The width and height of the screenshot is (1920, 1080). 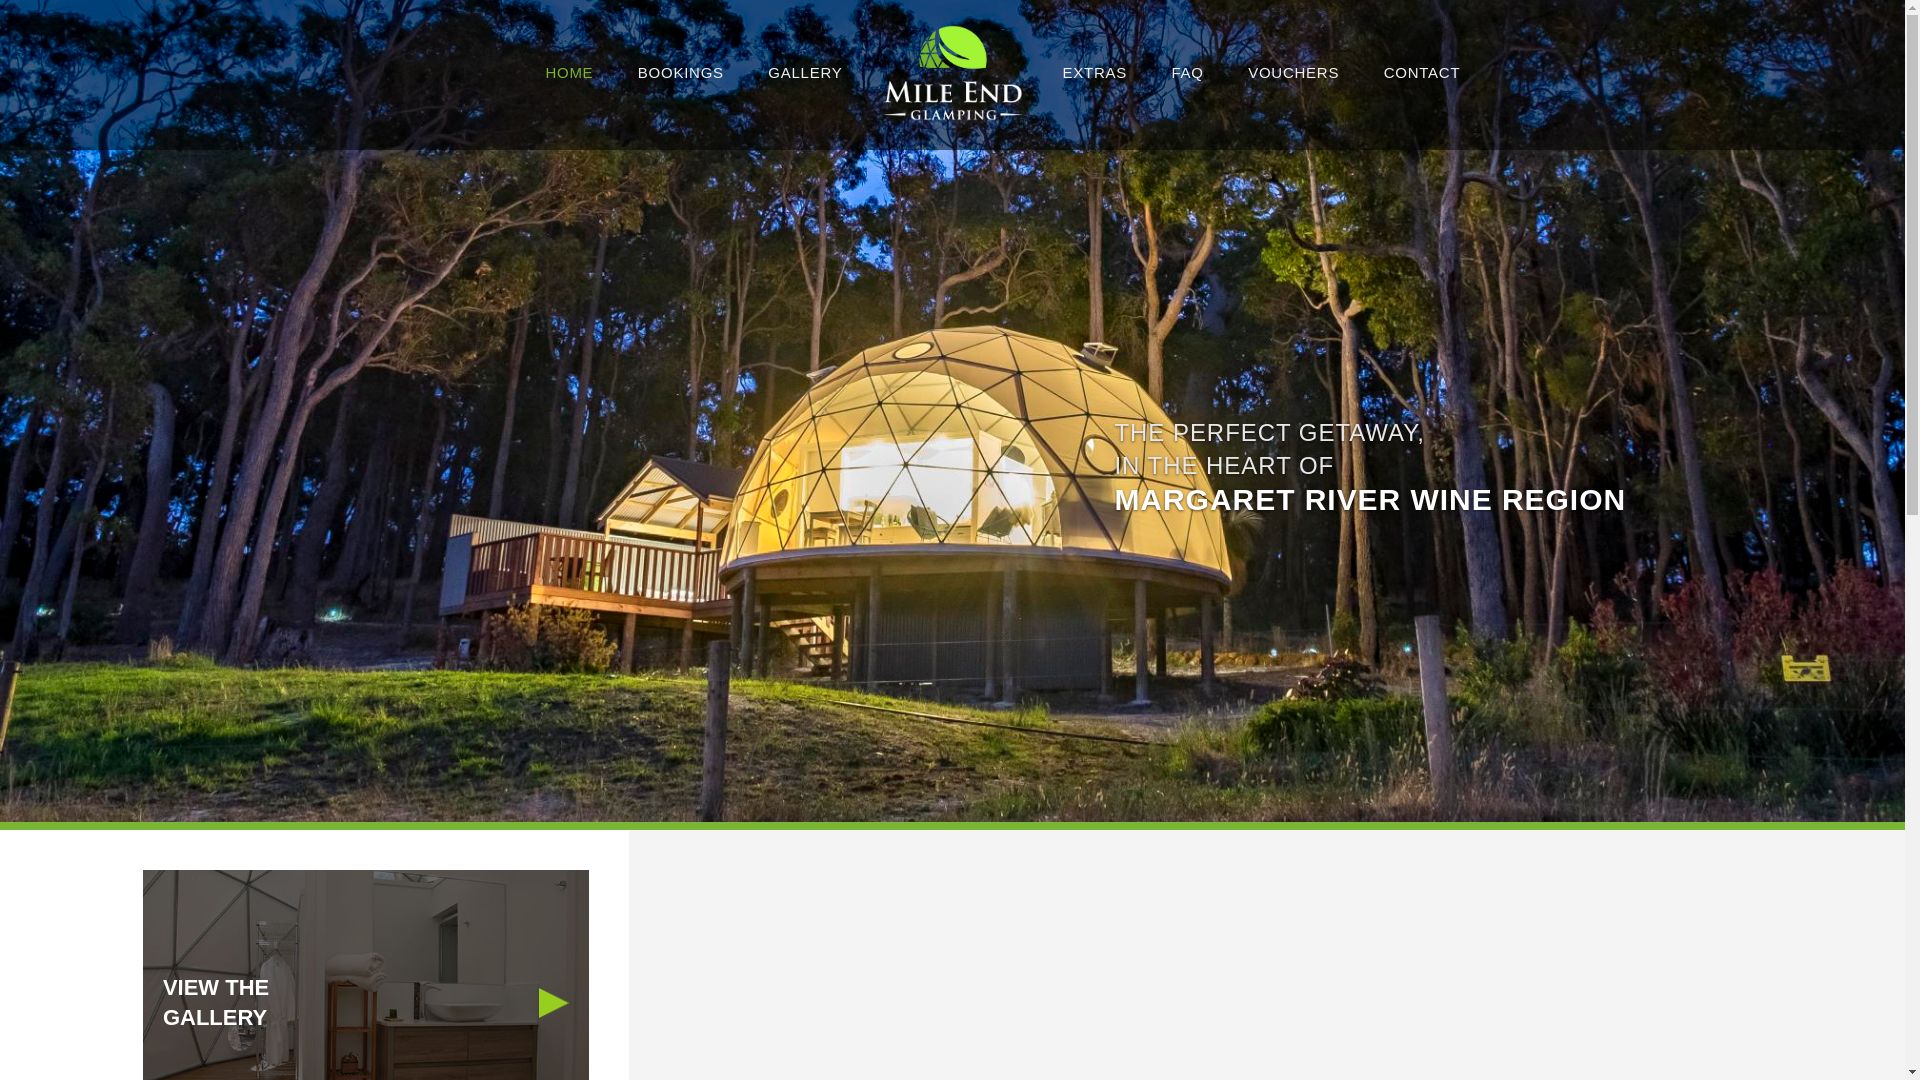 I want to click on VOUCHERS, so click(x=1294, y=73).